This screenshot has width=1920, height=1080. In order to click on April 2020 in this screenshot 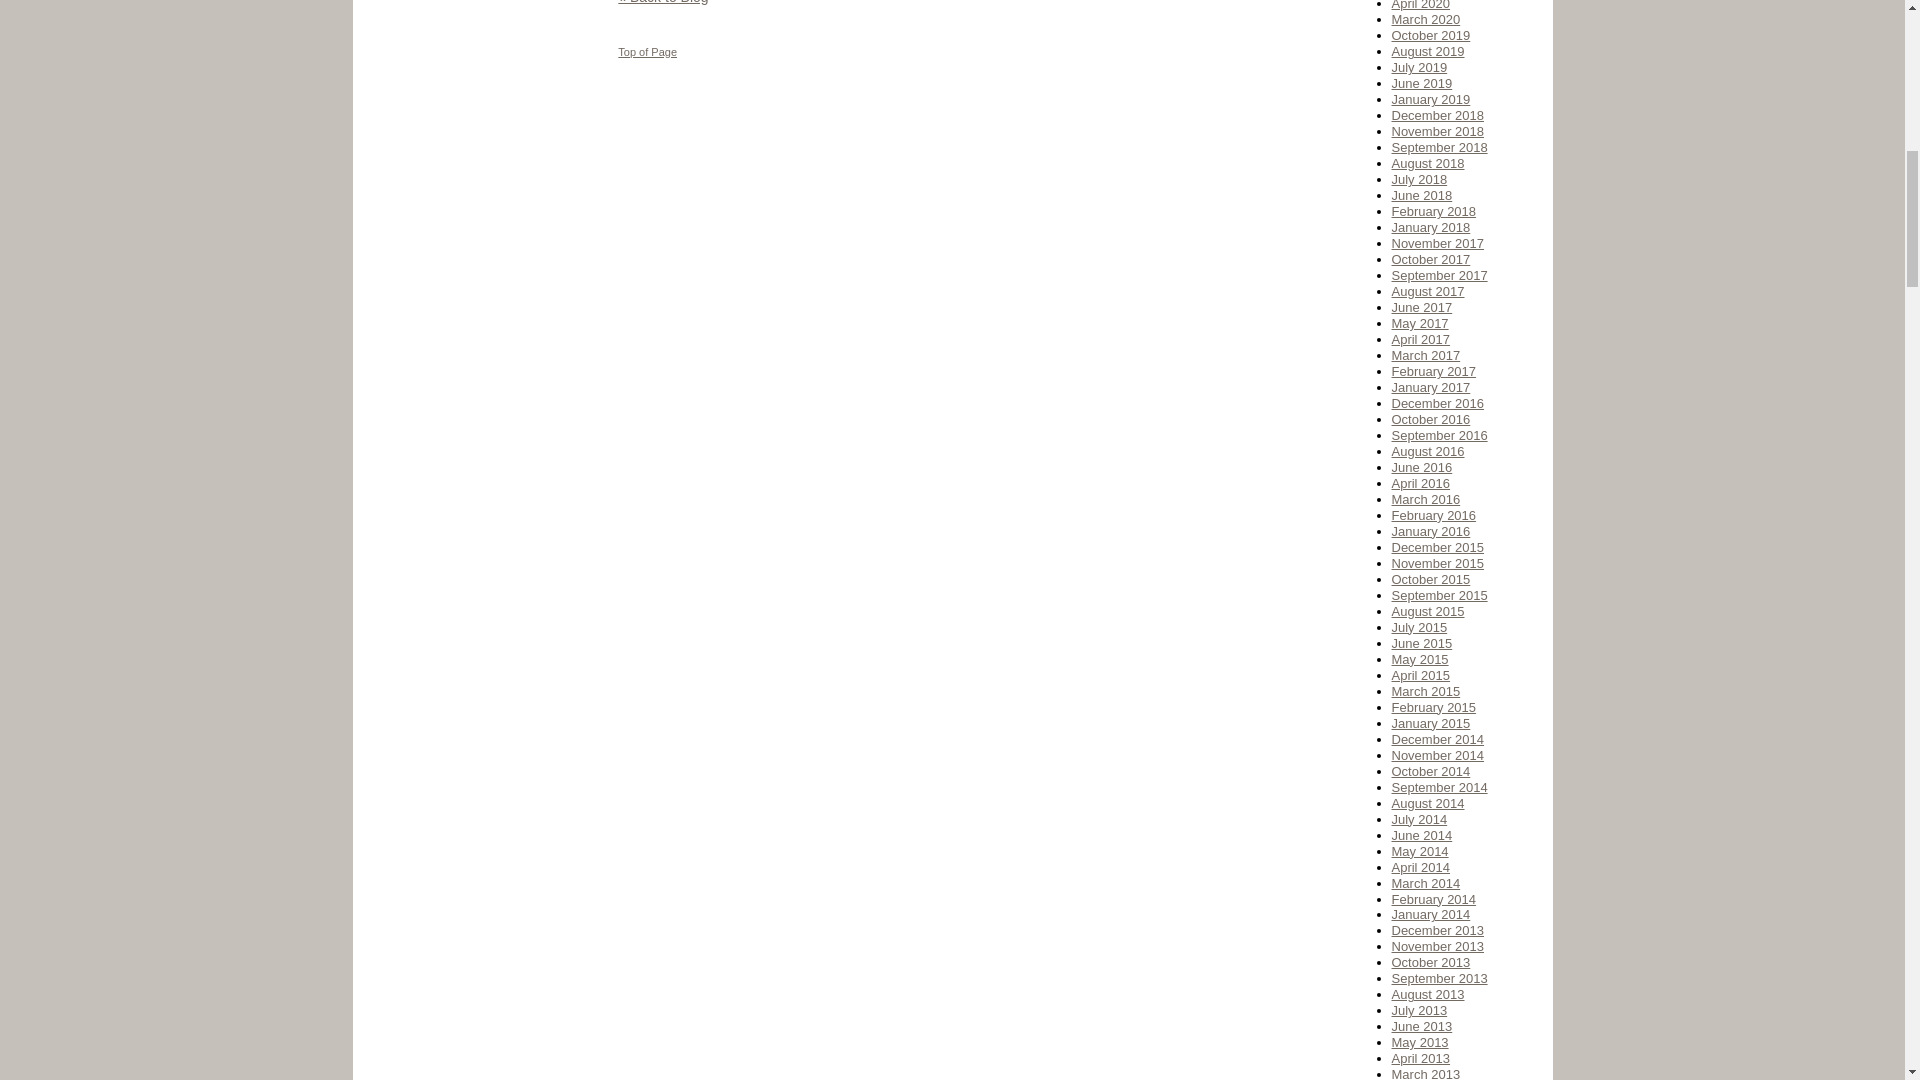, I will do `click(1422, 5)`.